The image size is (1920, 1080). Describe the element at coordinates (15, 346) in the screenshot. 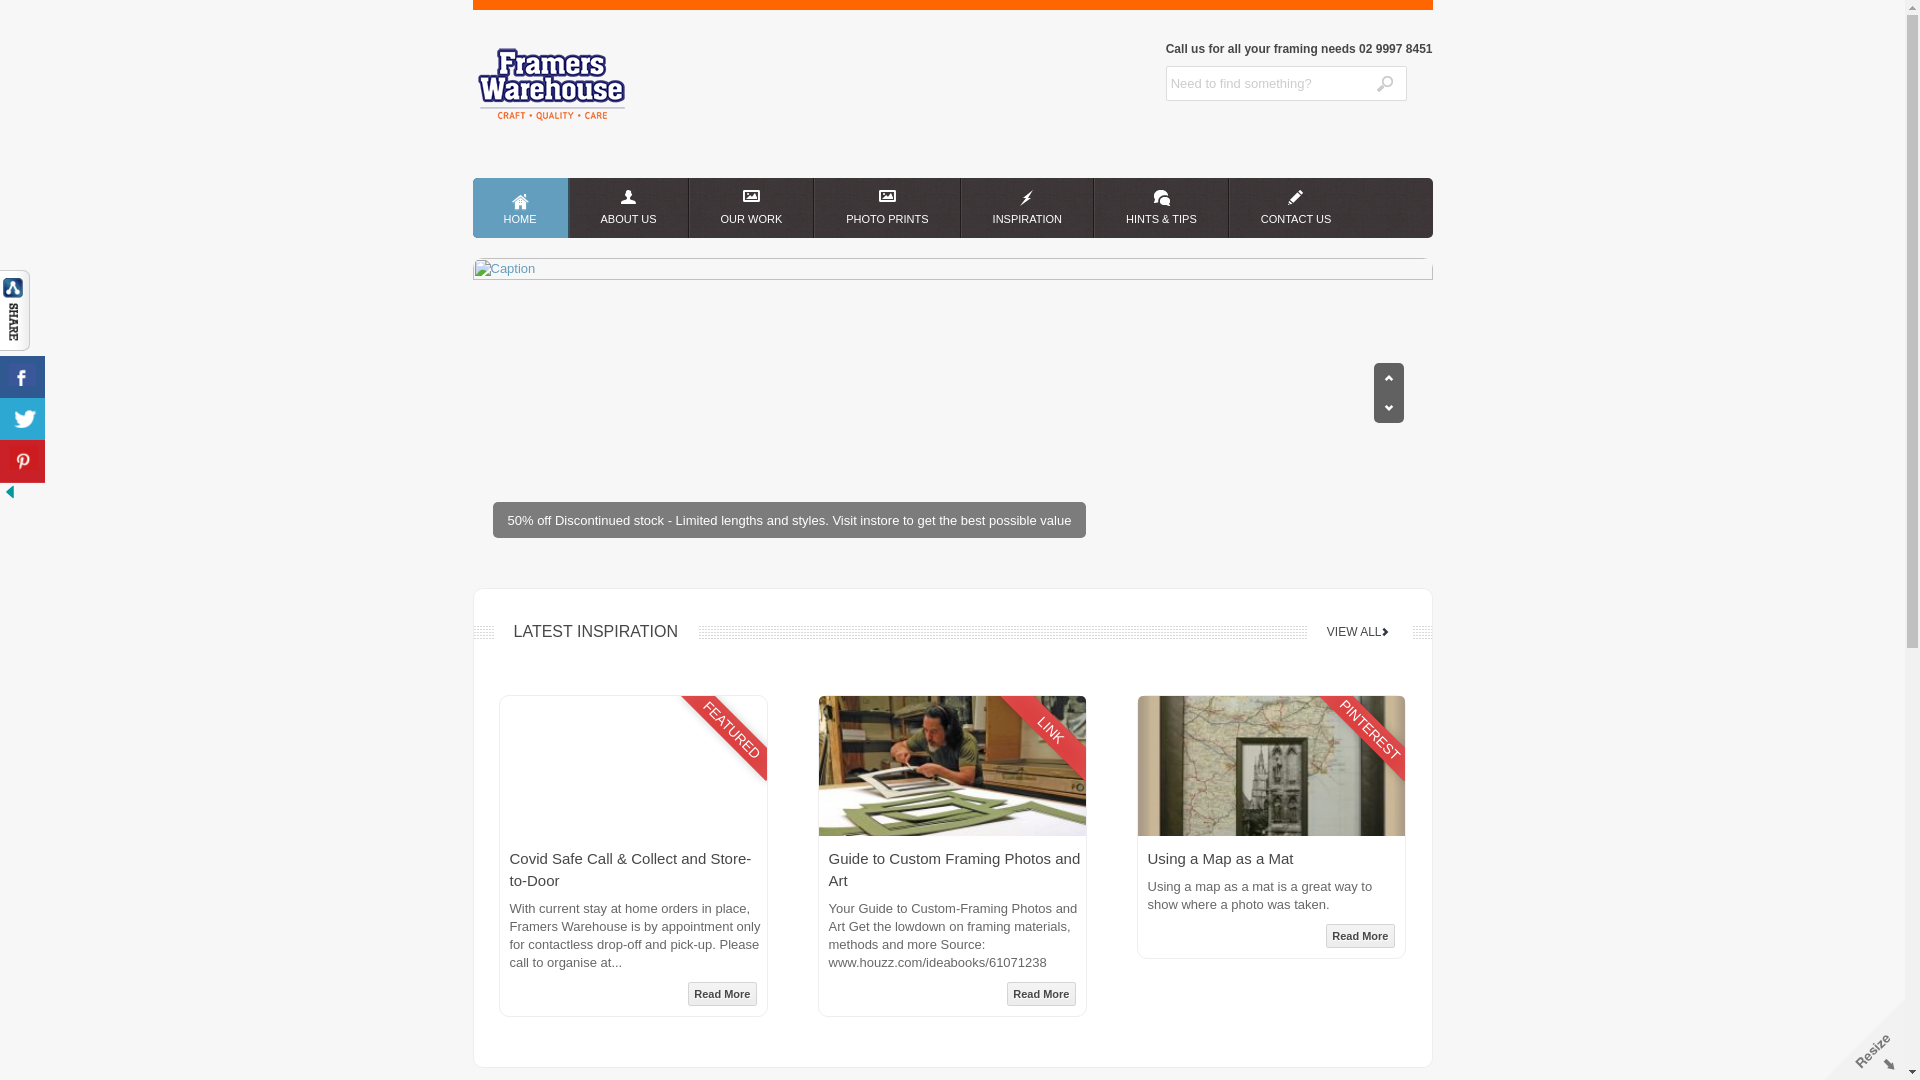

I see `Show Buttons` at that location.